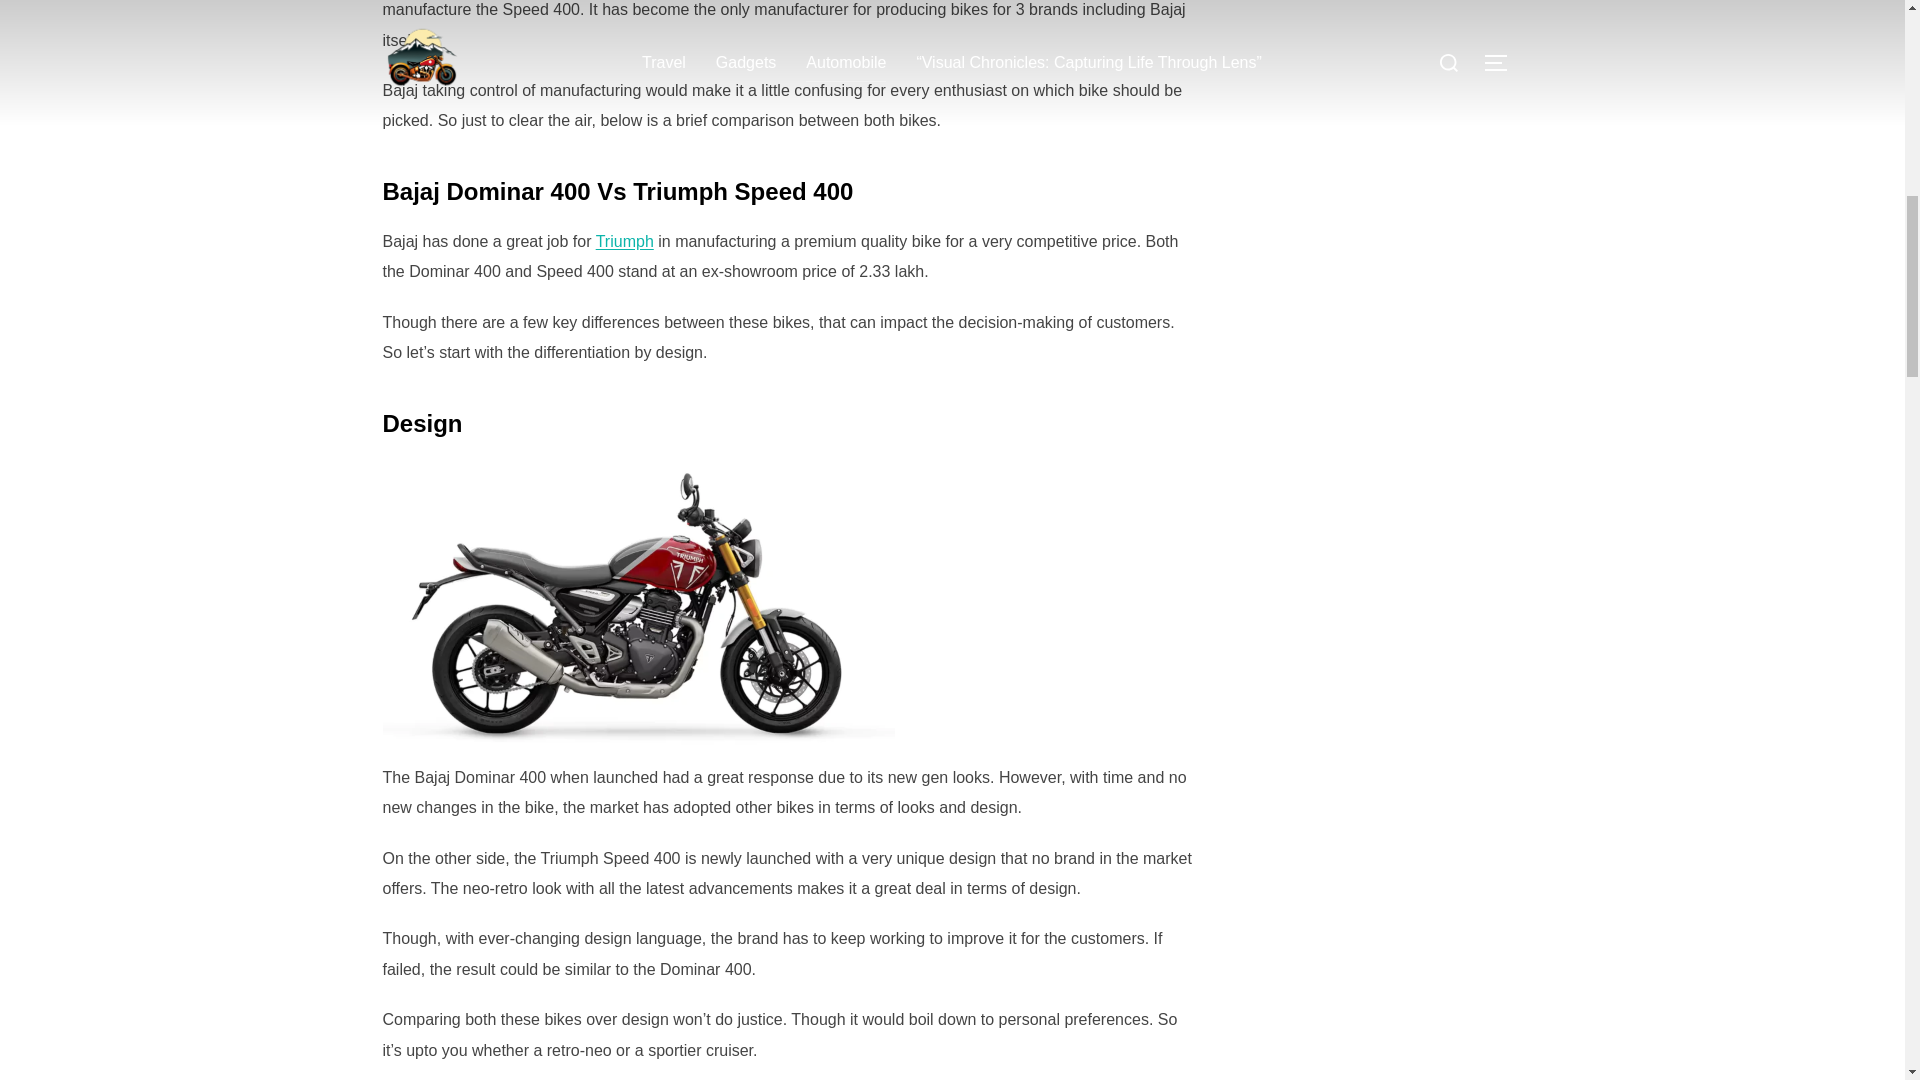 This screenshot has height=1080, width=1920. What do you see at coordinates (624, 241) in the screenshot?
I see `Triumph Speed 400 Revealed with Competitive Pricing of 2.23L` at bounding box center [624, 241].